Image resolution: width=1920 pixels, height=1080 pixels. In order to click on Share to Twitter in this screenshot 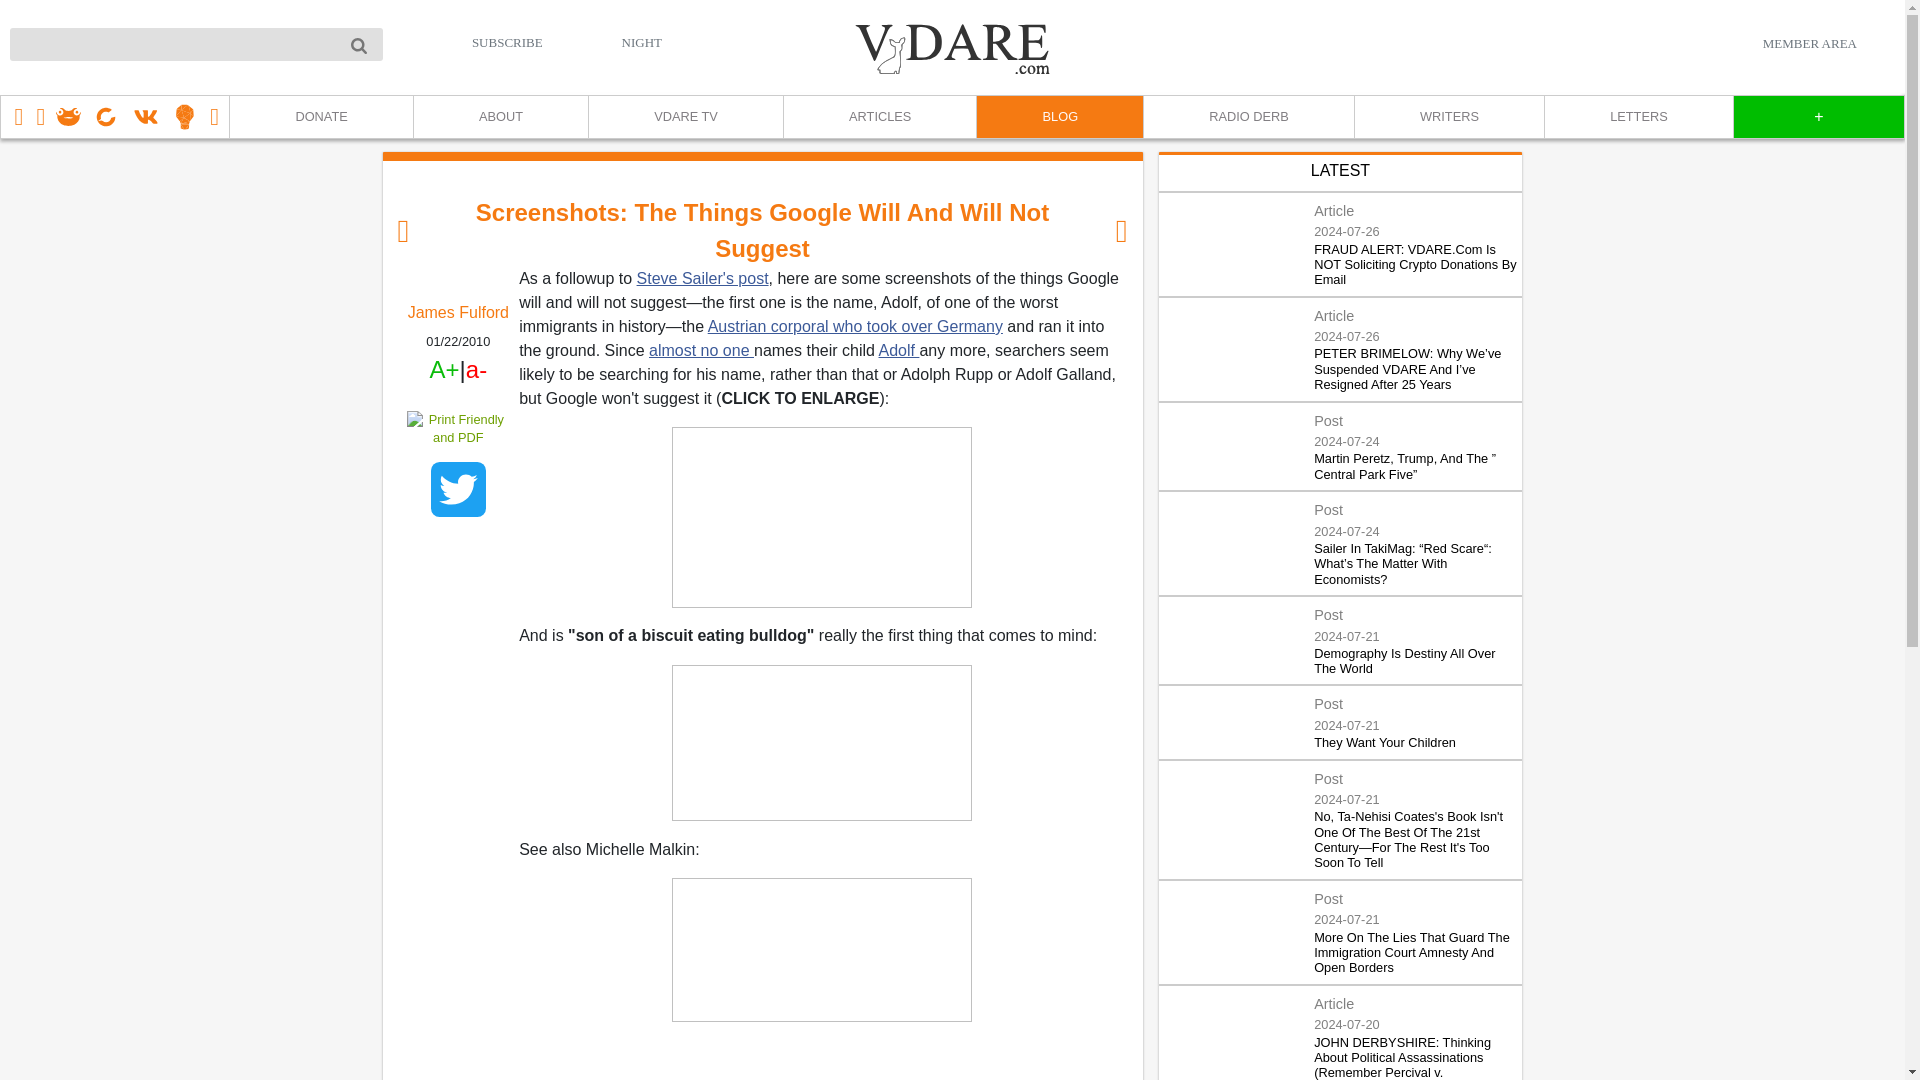, I will do `click(458, 490)`.